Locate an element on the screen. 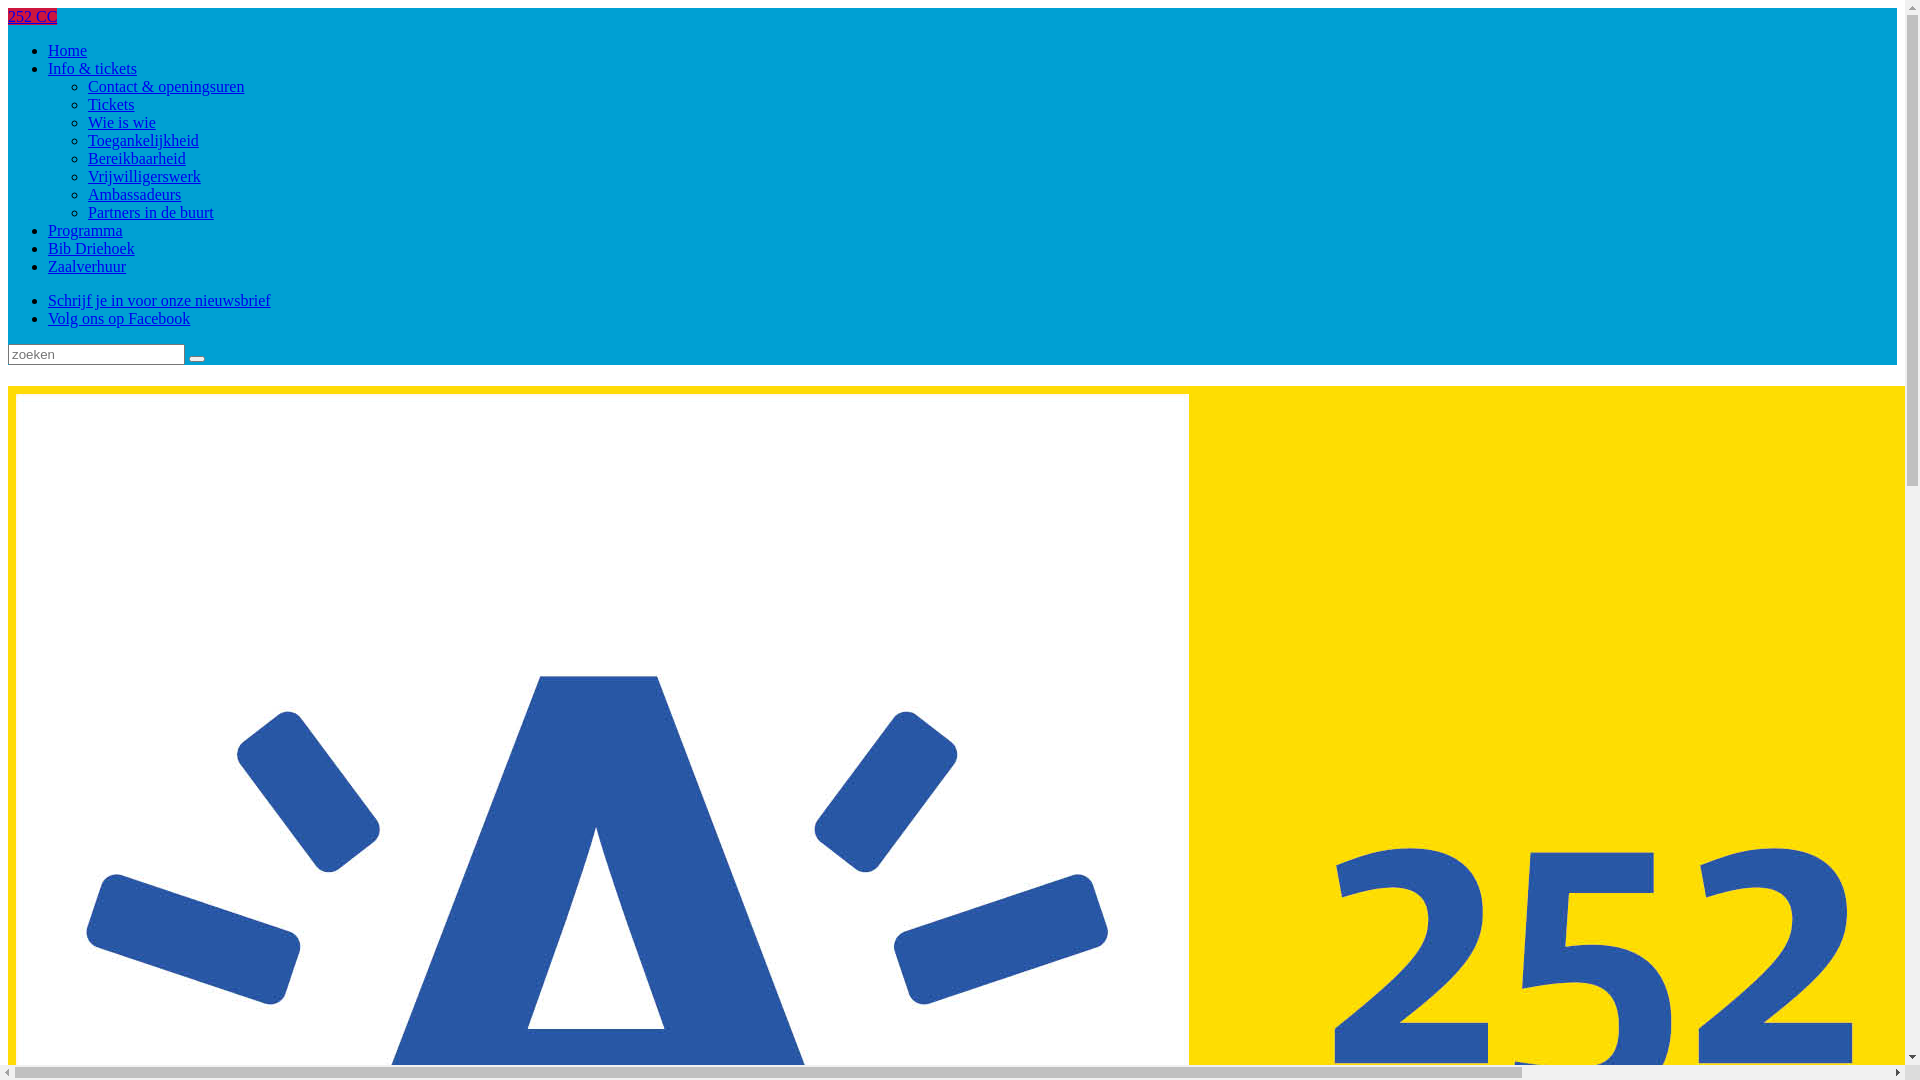 This screenshot has width=1920, height=1080. Bib Driehoek is located at coordinates (92, 248).